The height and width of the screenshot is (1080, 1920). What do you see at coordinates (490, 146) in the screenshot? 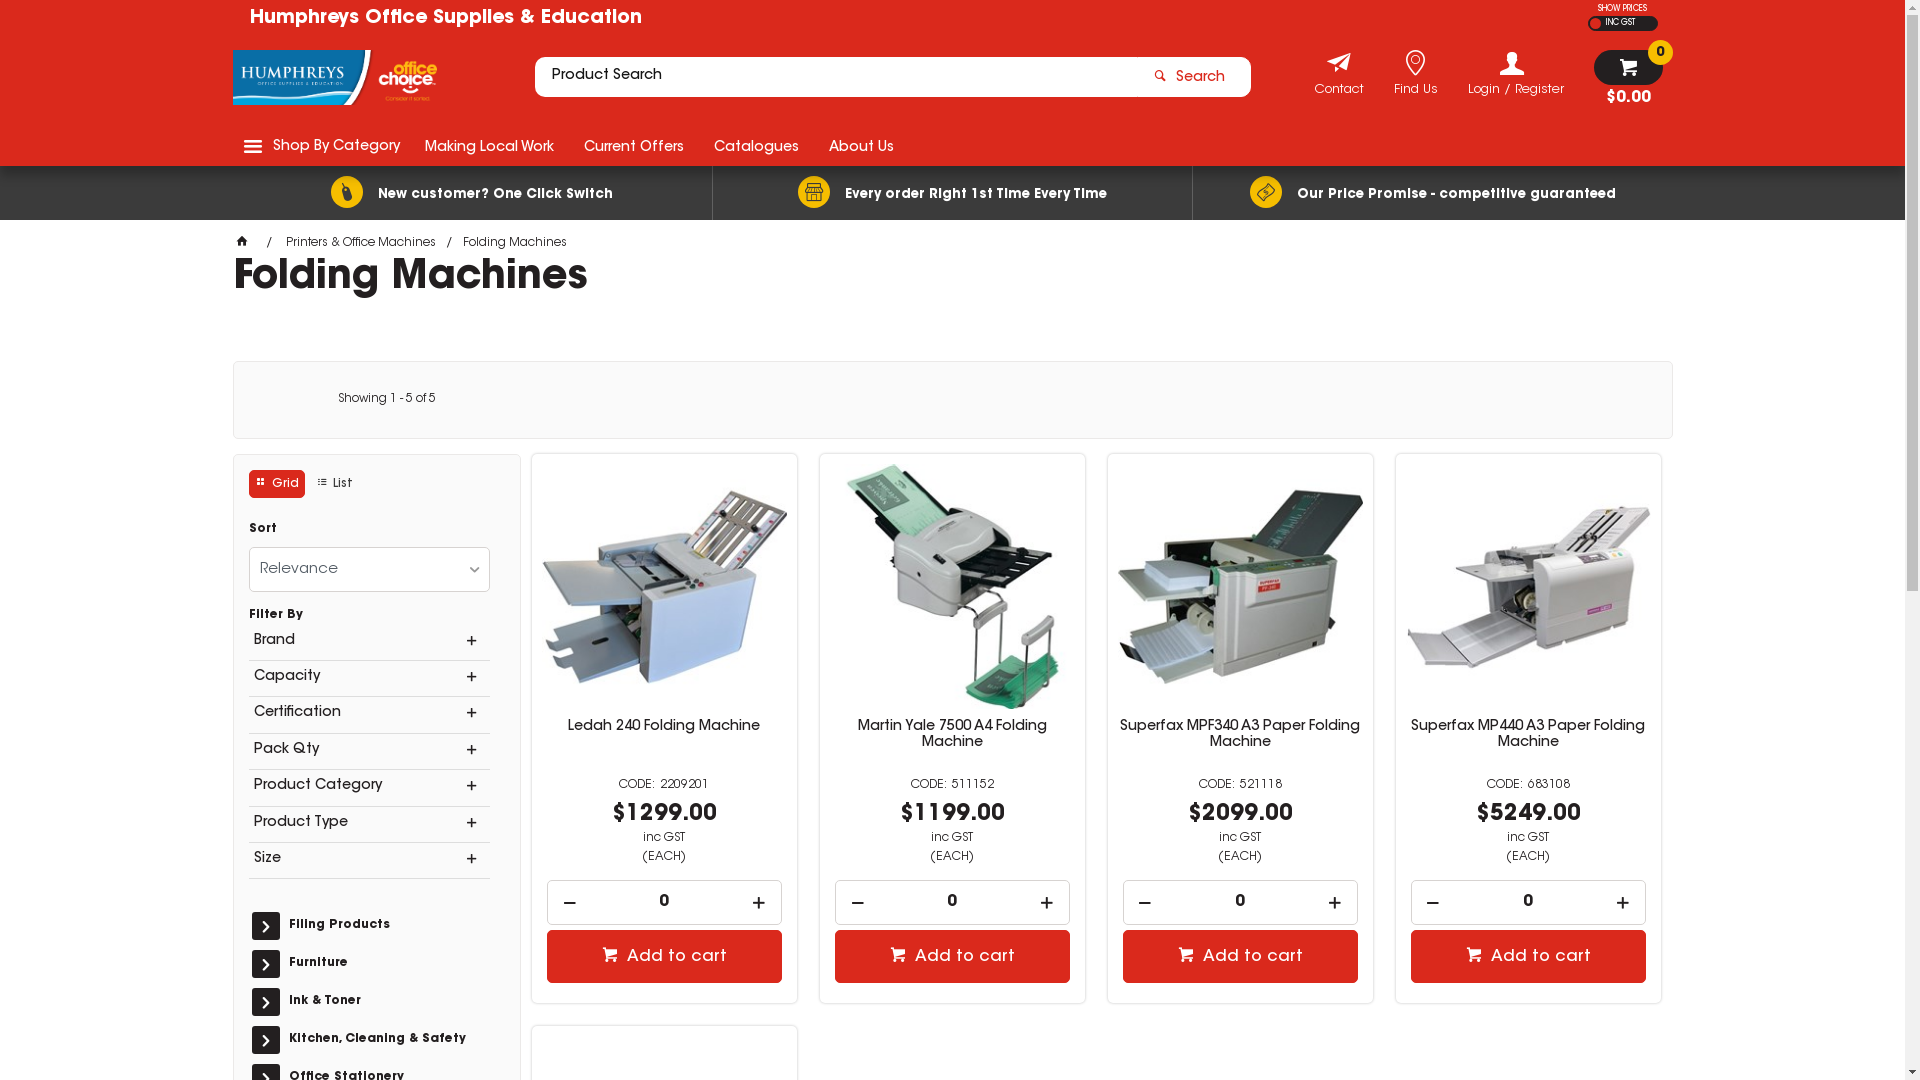
I see `Making Local Work` at bounding box center [490, 146].